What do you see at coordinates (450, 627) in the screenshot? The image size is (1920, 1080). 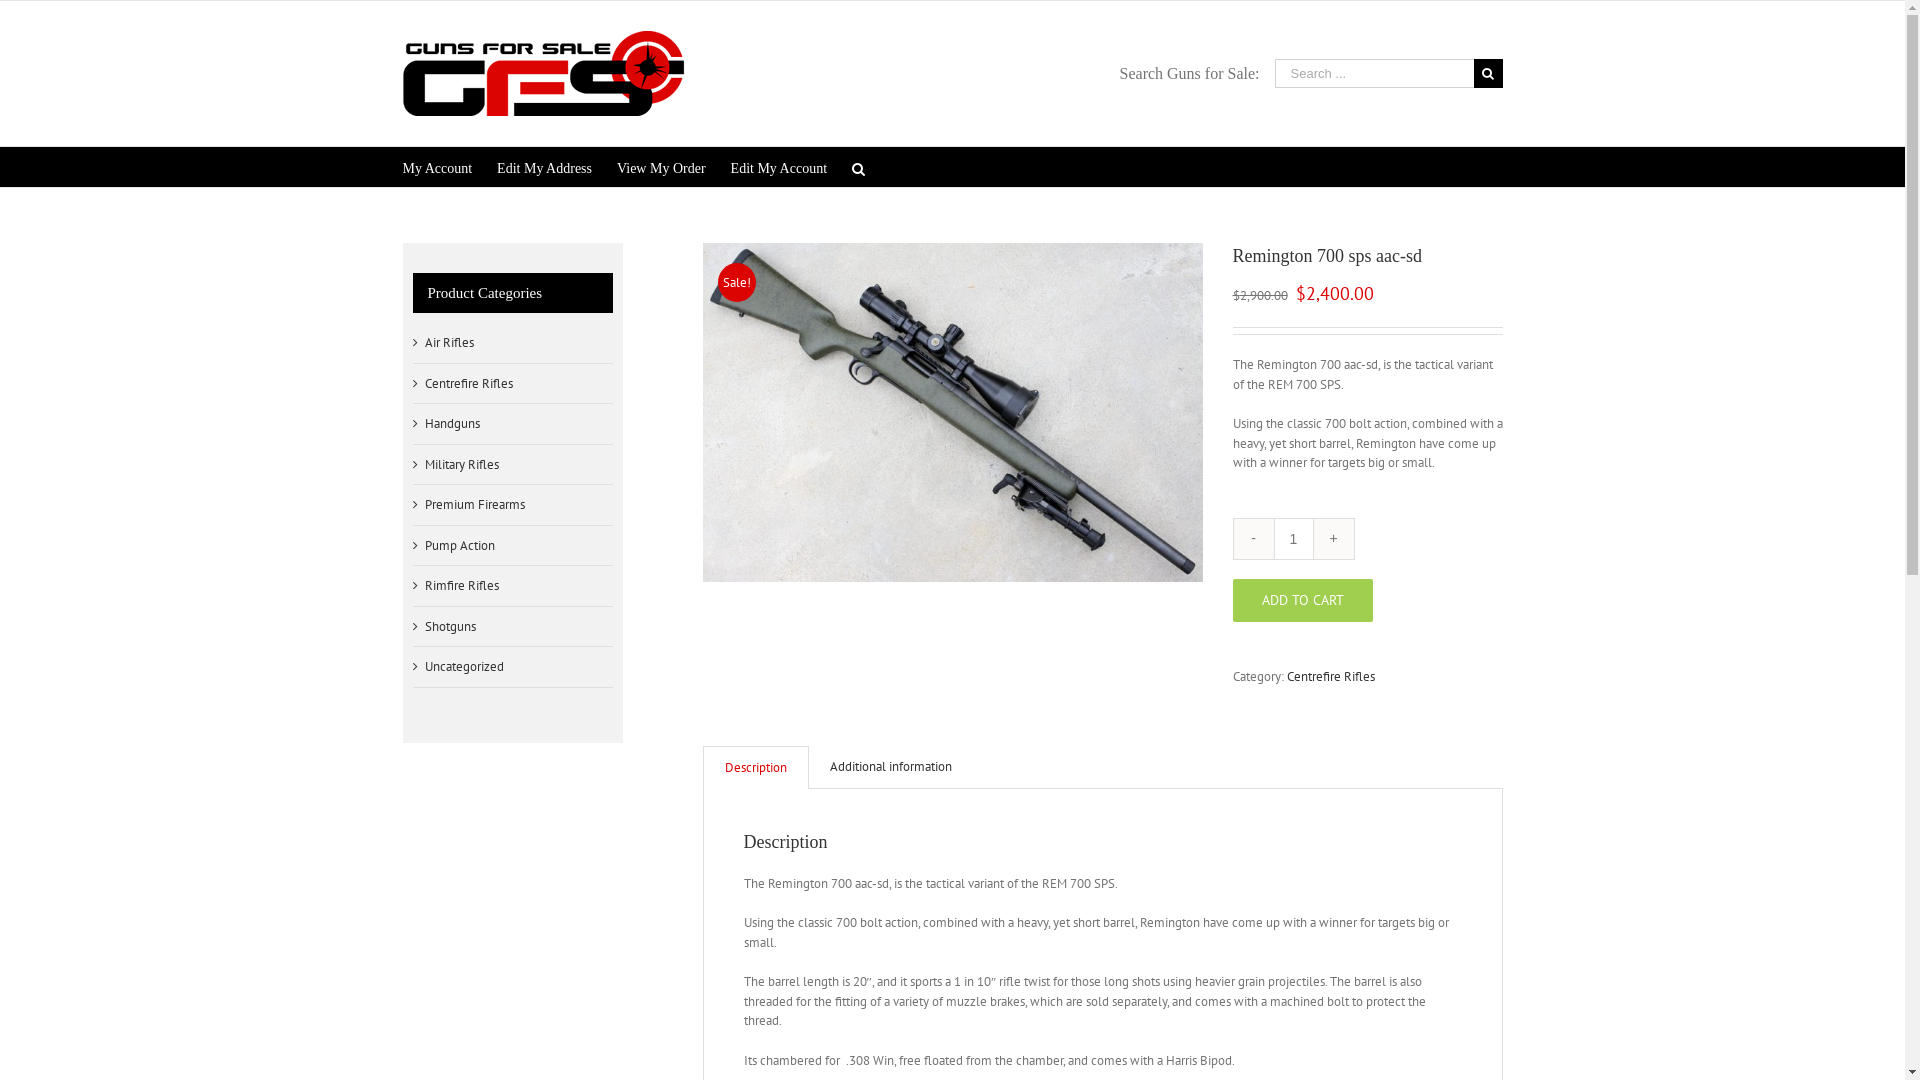 I see `Shotguns` at bounding box center [450, 627].